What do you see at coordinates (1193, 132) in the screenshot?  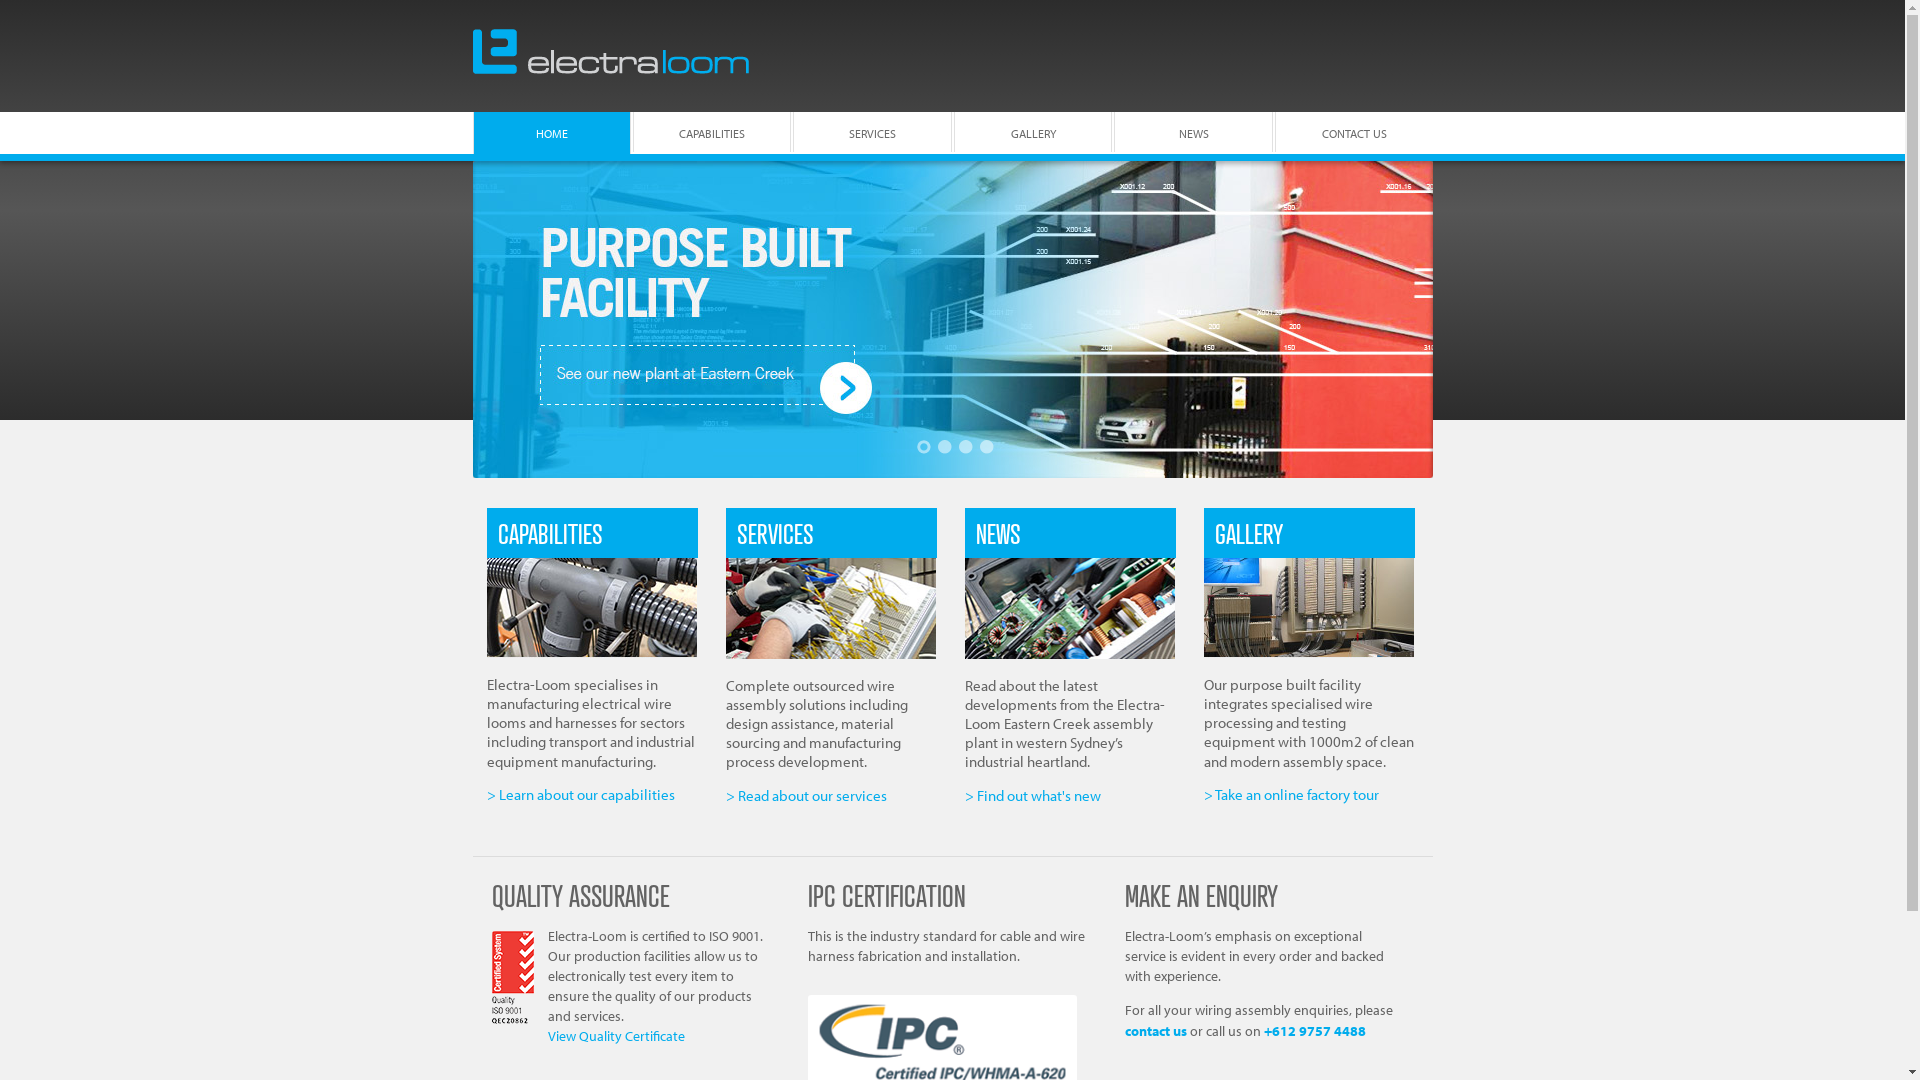 I see `NEWS` at bounding box center [1193, 132].